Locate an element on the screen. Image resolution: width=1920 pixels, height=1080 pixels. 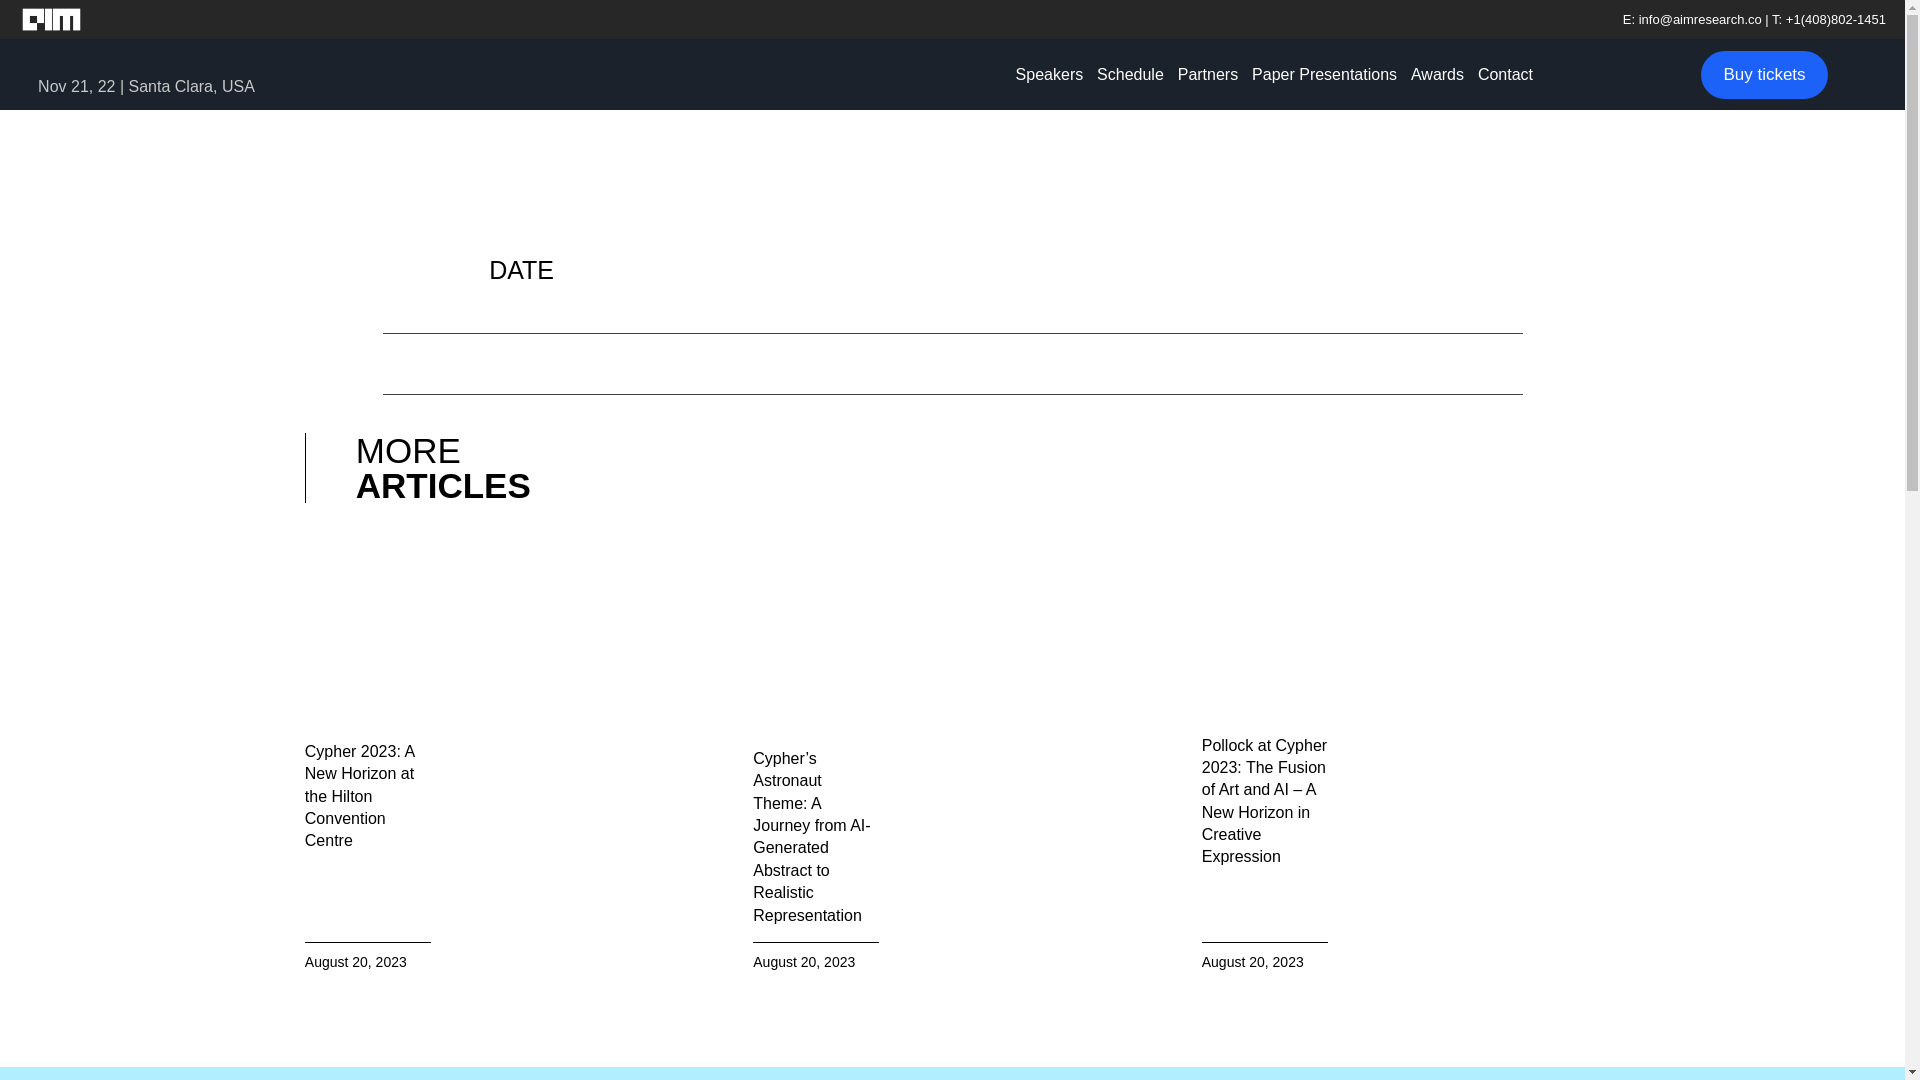
Schedule is located at coordinates (1130, 74).